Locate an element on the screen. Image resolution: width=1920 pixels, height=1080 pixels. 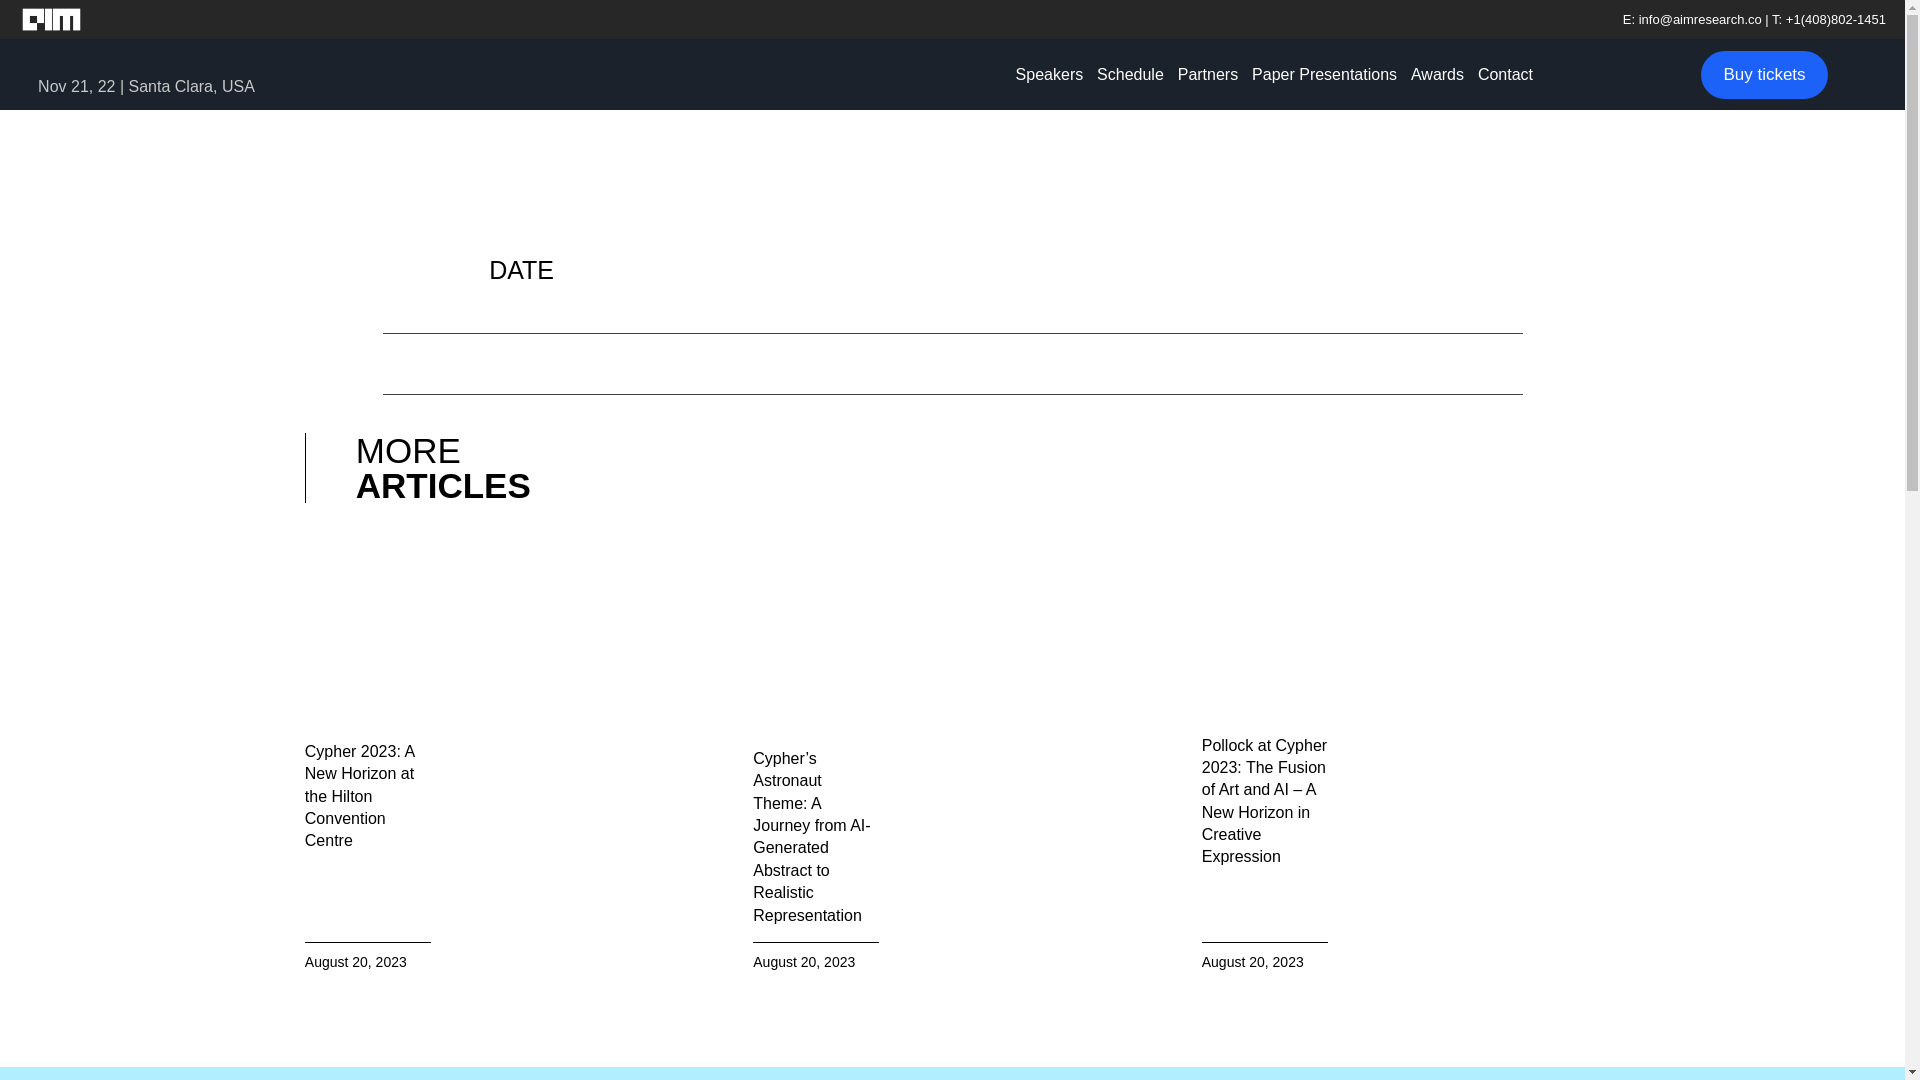
Schedule is located at coordinates (1130, 74).